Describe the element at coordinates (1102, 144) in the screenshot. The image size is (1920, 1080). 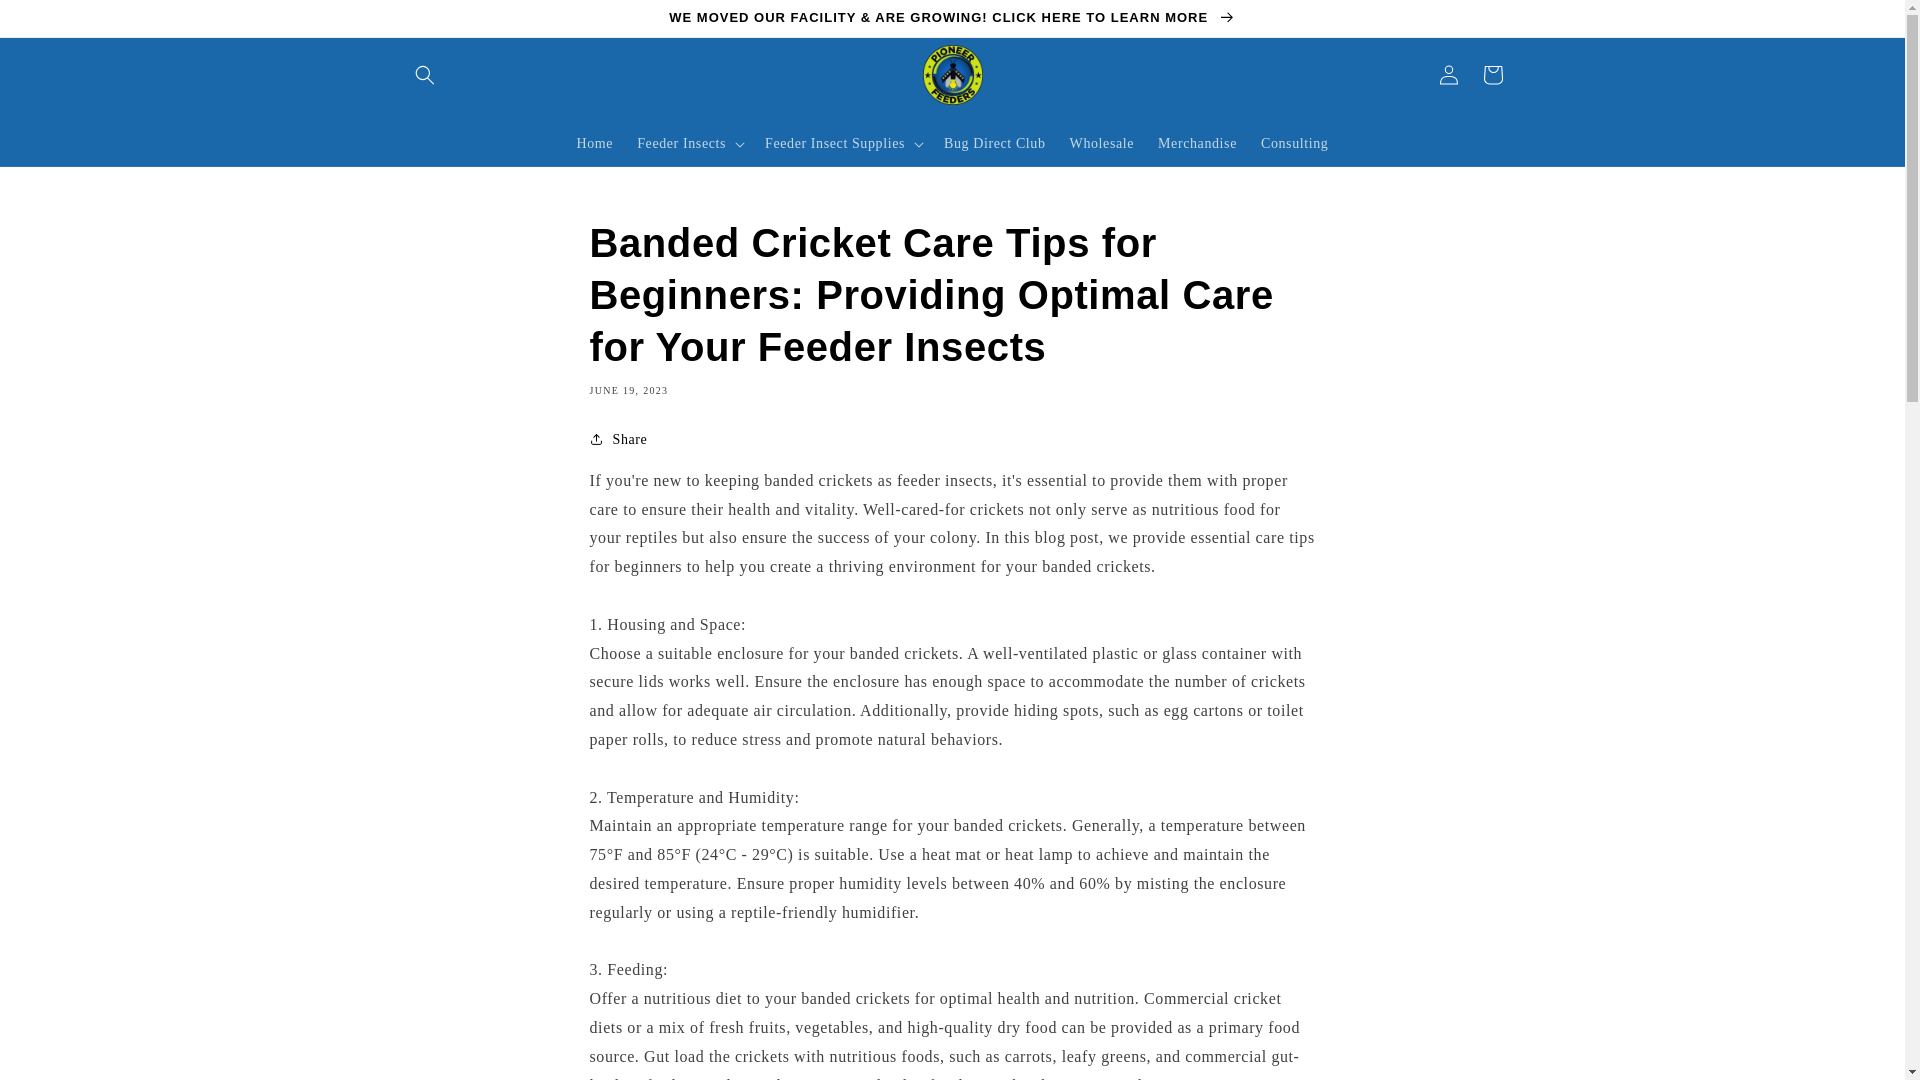
I see `Wholesale` at that location.